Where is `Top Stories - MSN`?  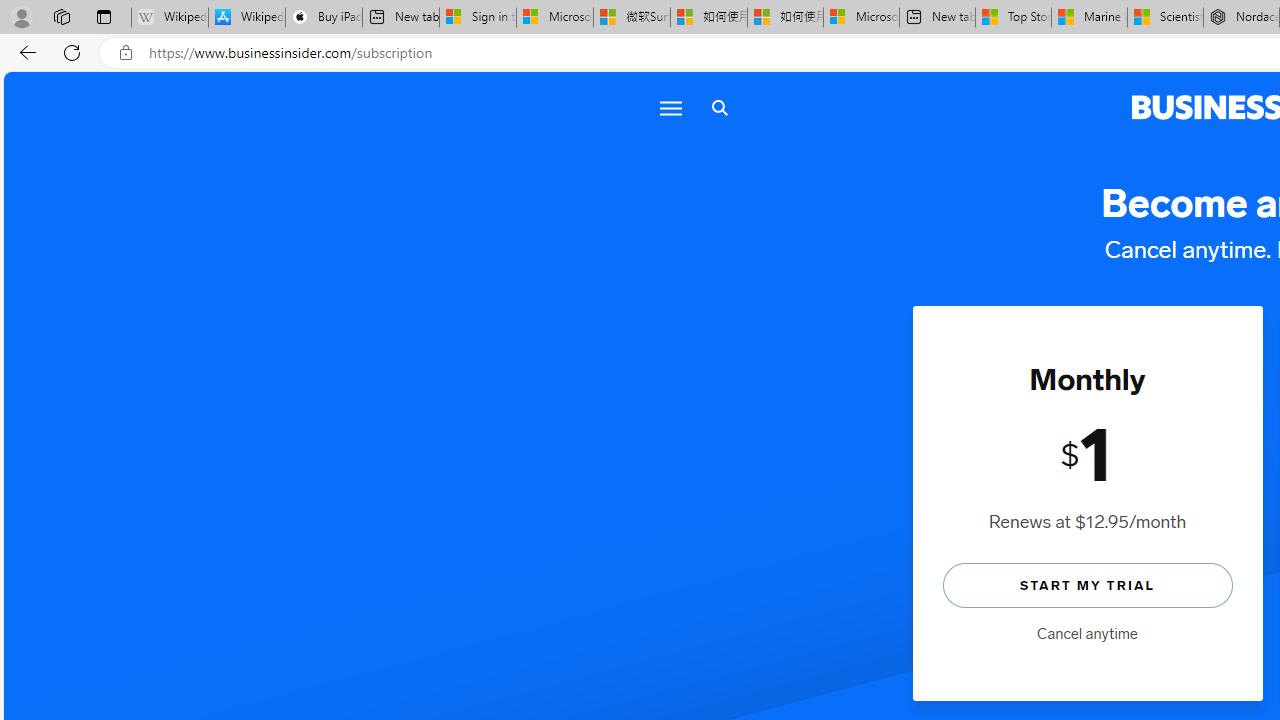
Top Stories - MSN is located at coordinates (1012, 18).